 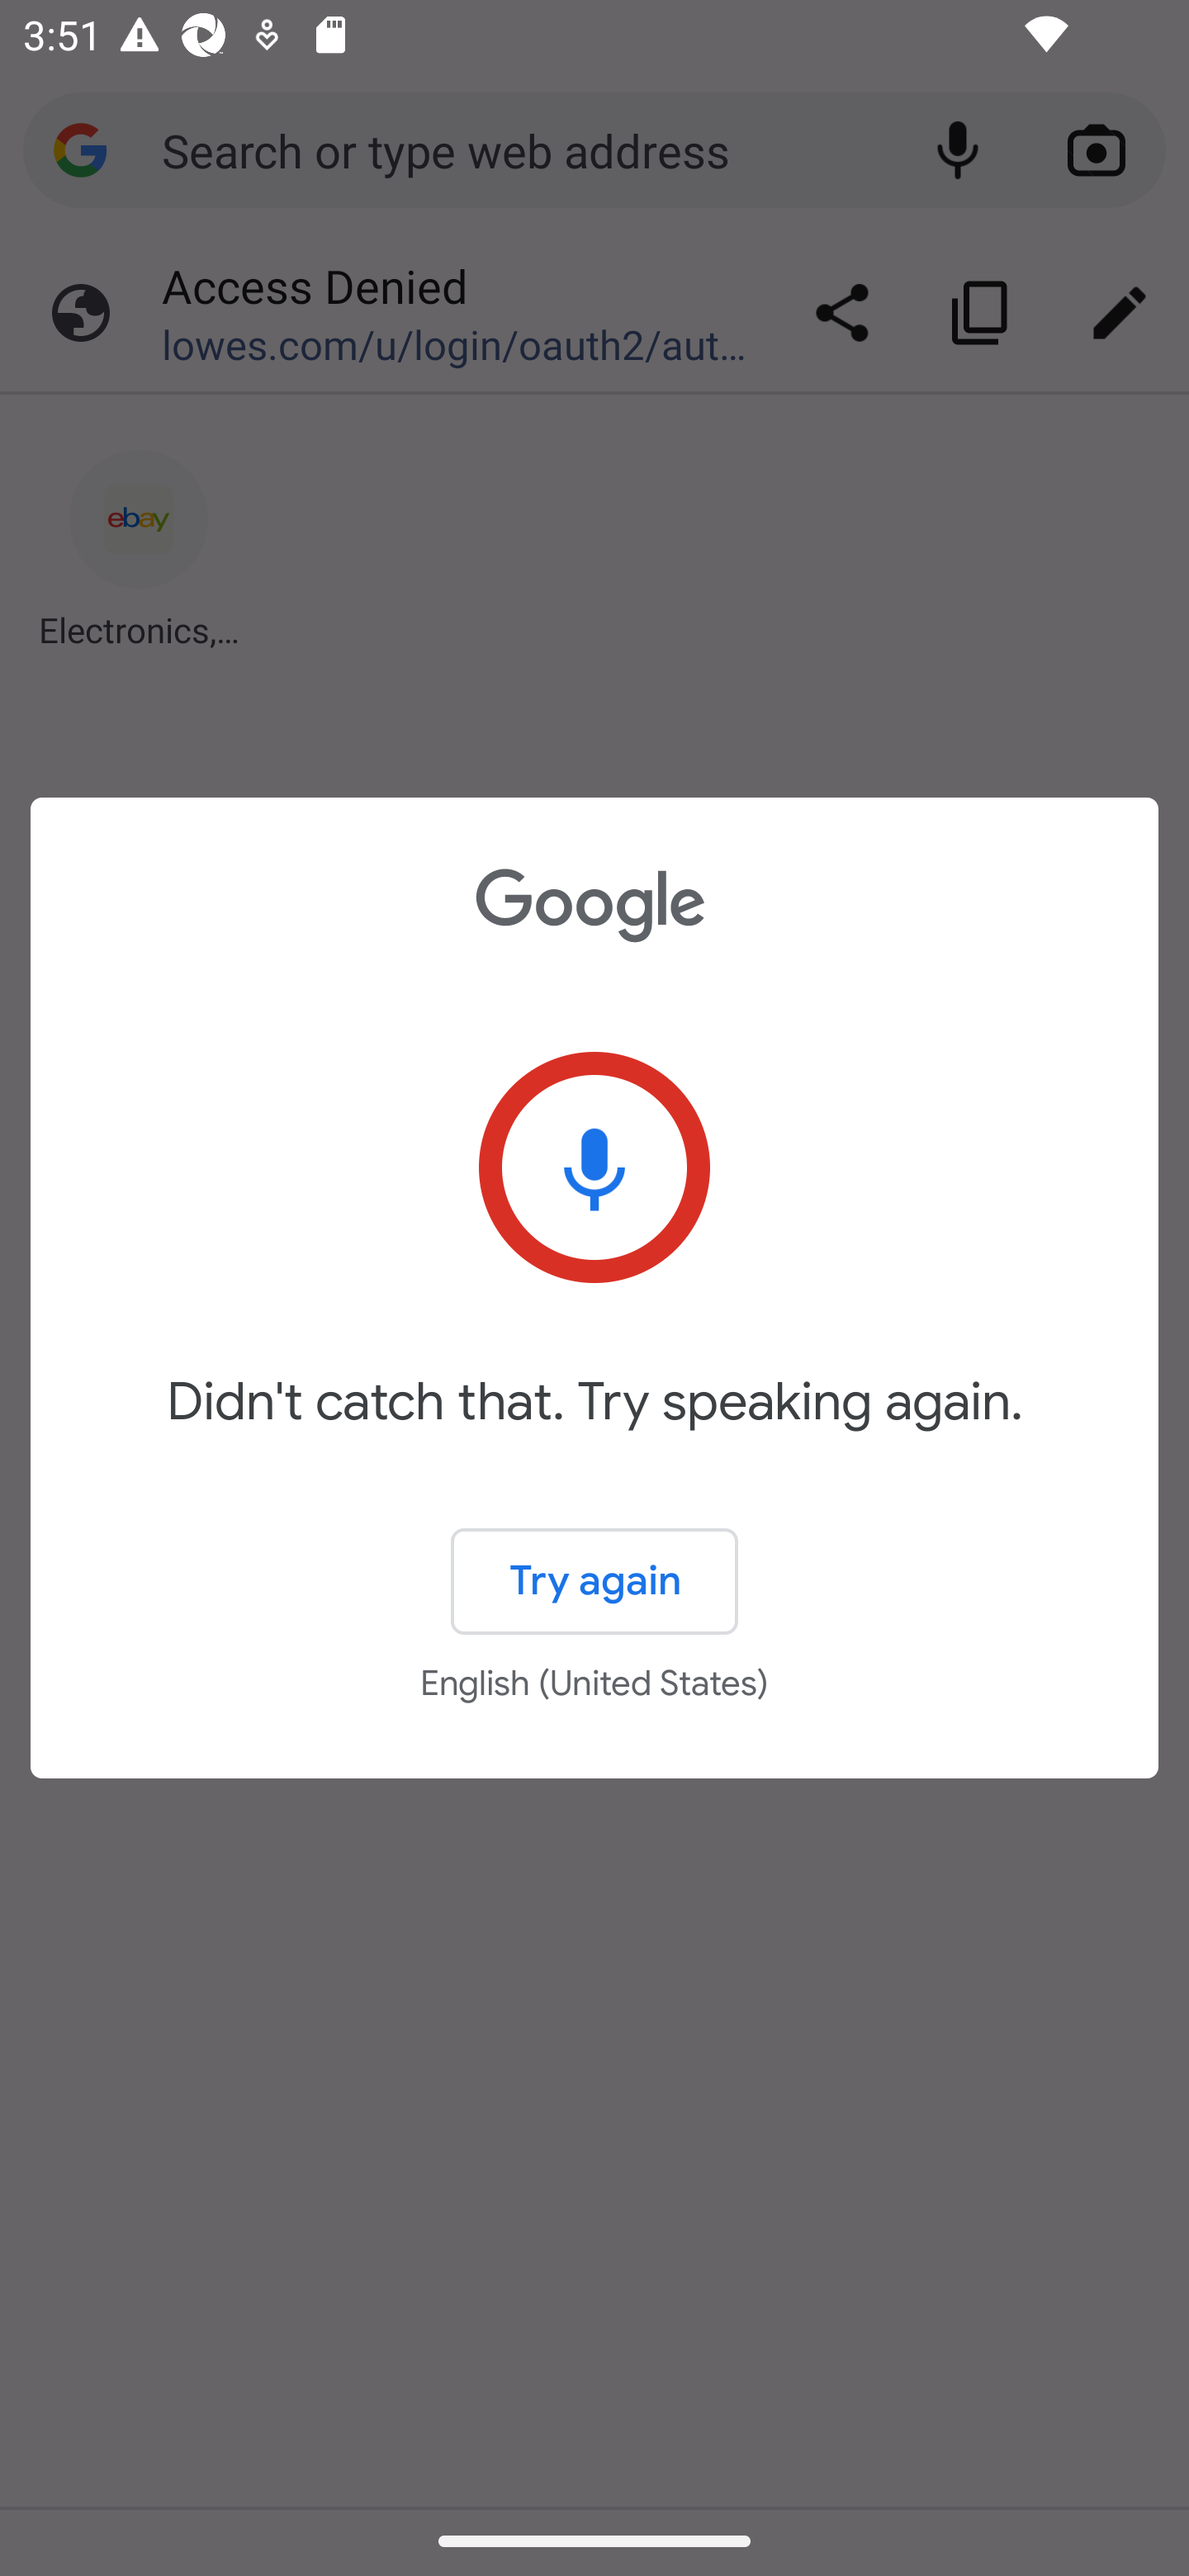 I want to click on Try again, so click(x=594, y=1582).